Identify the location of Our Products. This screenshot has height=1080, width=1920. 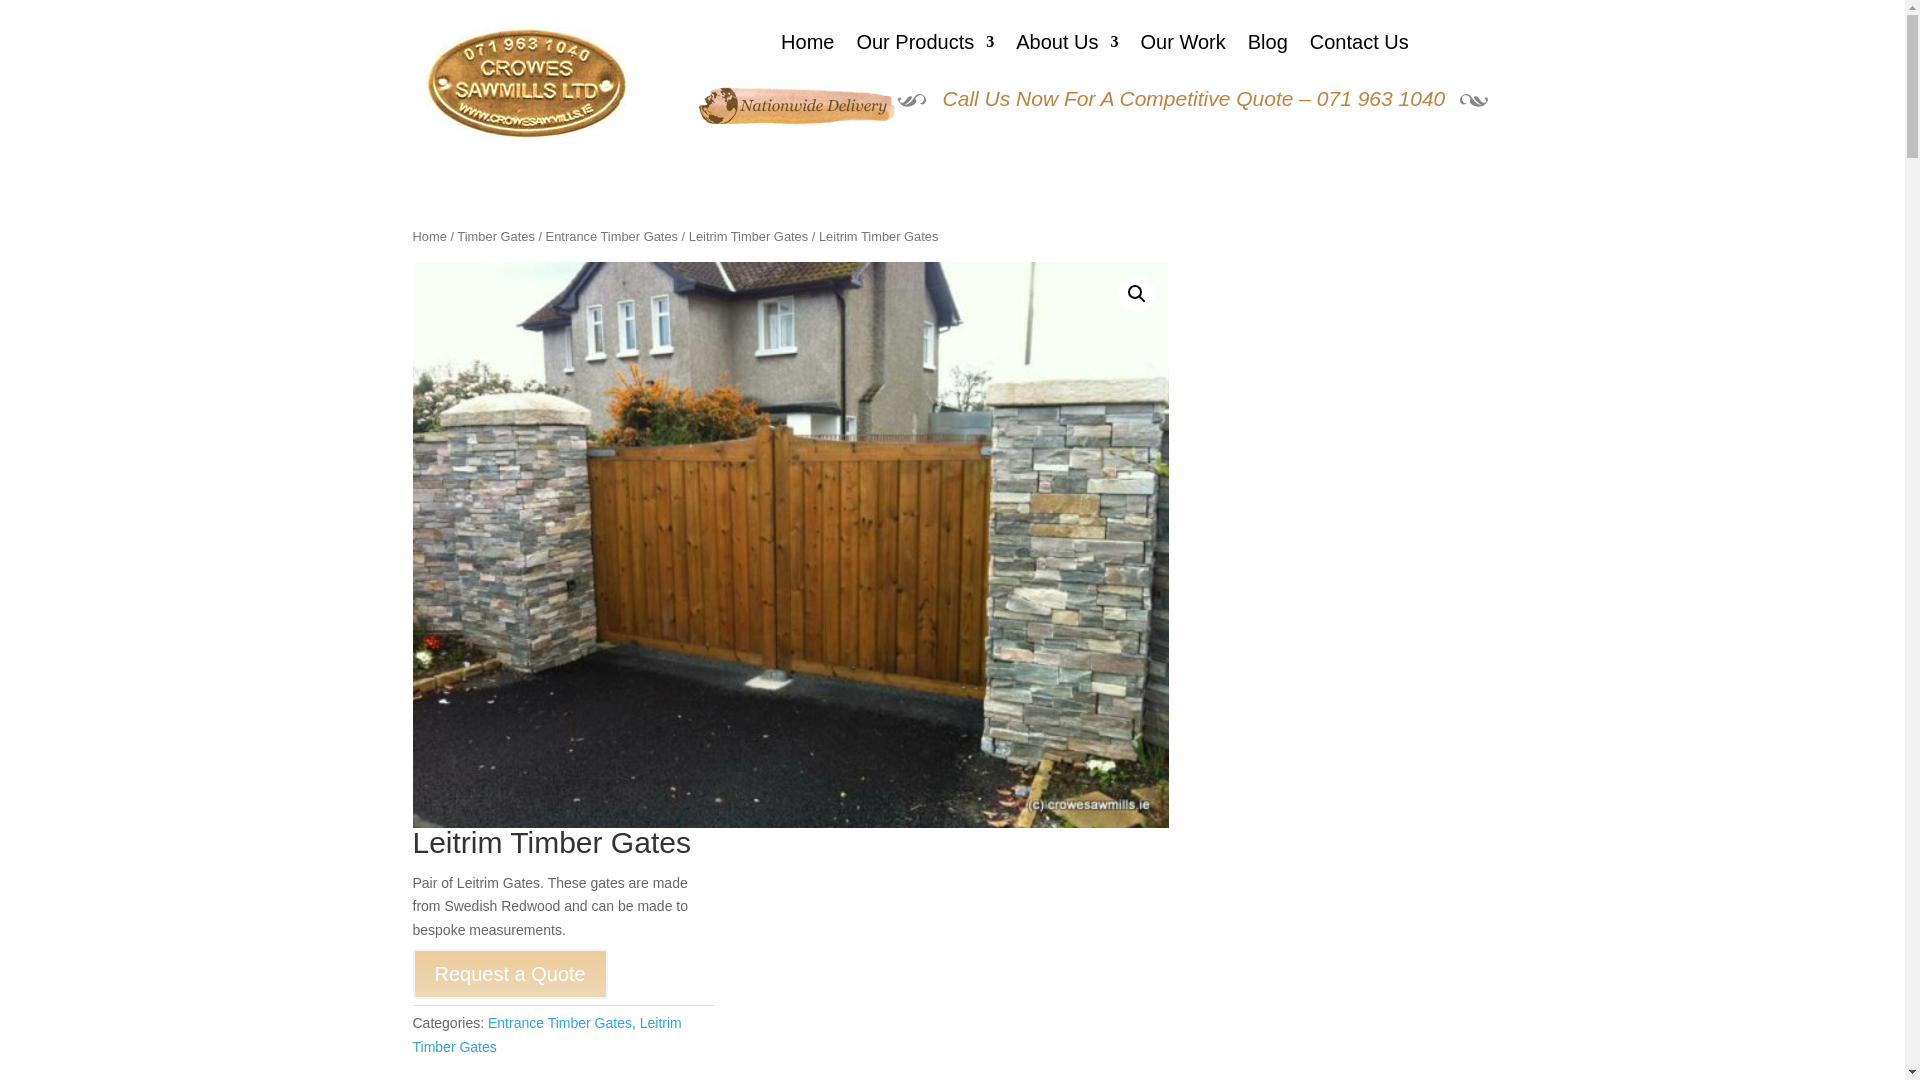
(925, 46).